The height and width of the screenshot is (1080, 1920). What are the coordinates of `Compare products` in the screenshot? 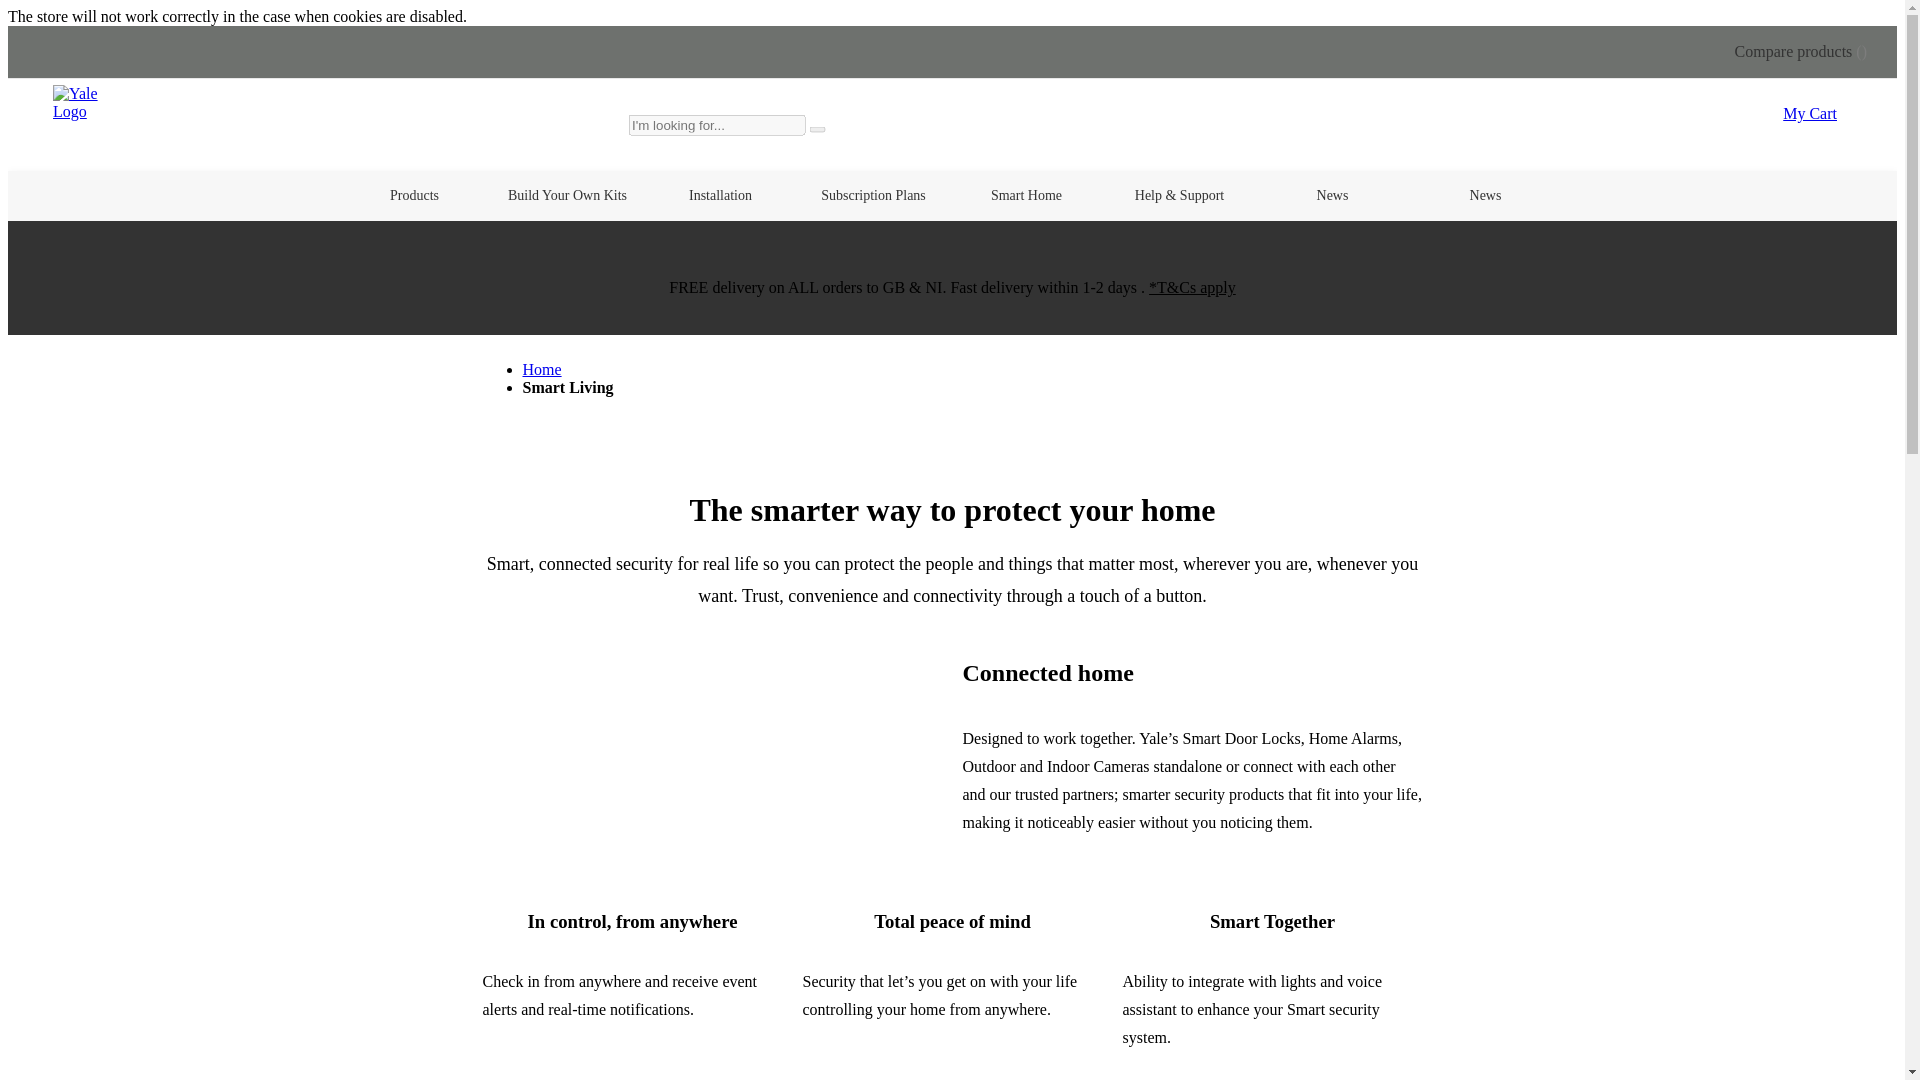 It's located at (1800, 52).